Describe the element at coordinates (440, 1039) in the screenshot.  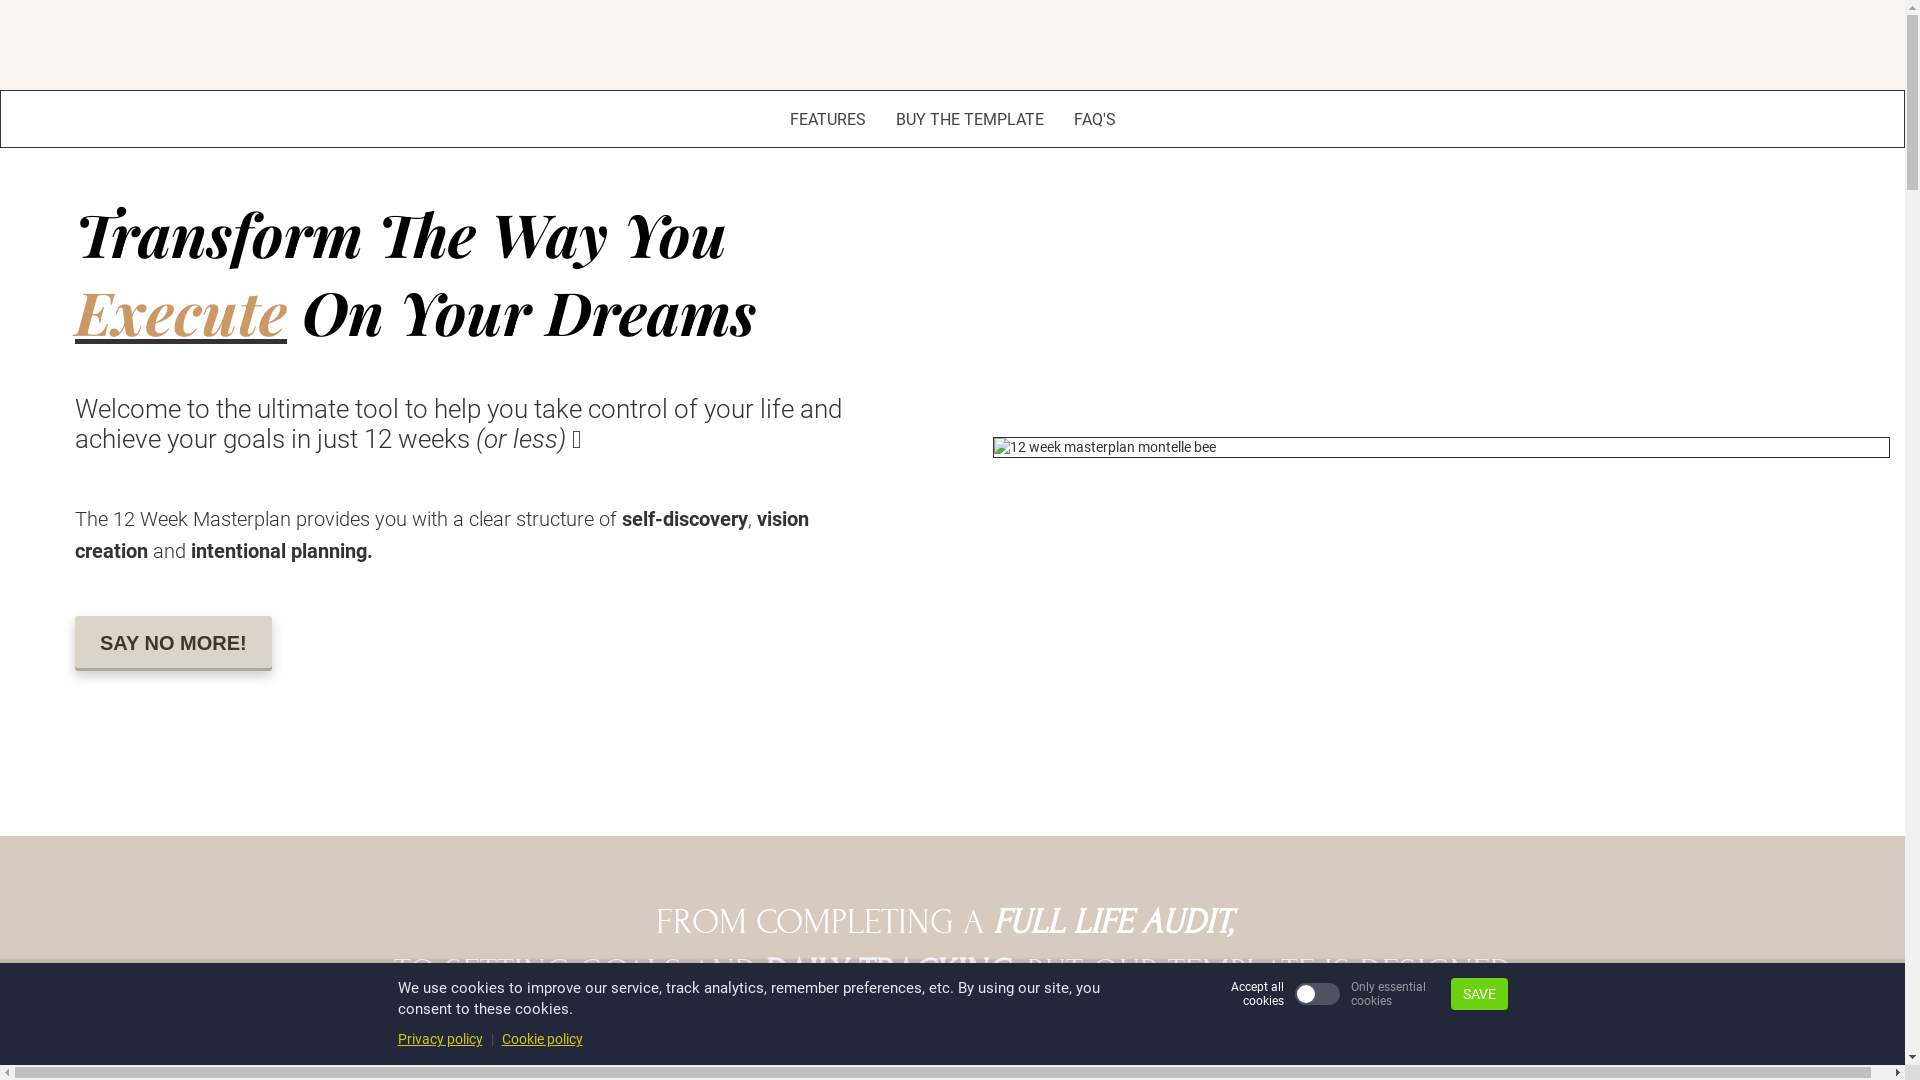
I see `Privacy policy` at that location.